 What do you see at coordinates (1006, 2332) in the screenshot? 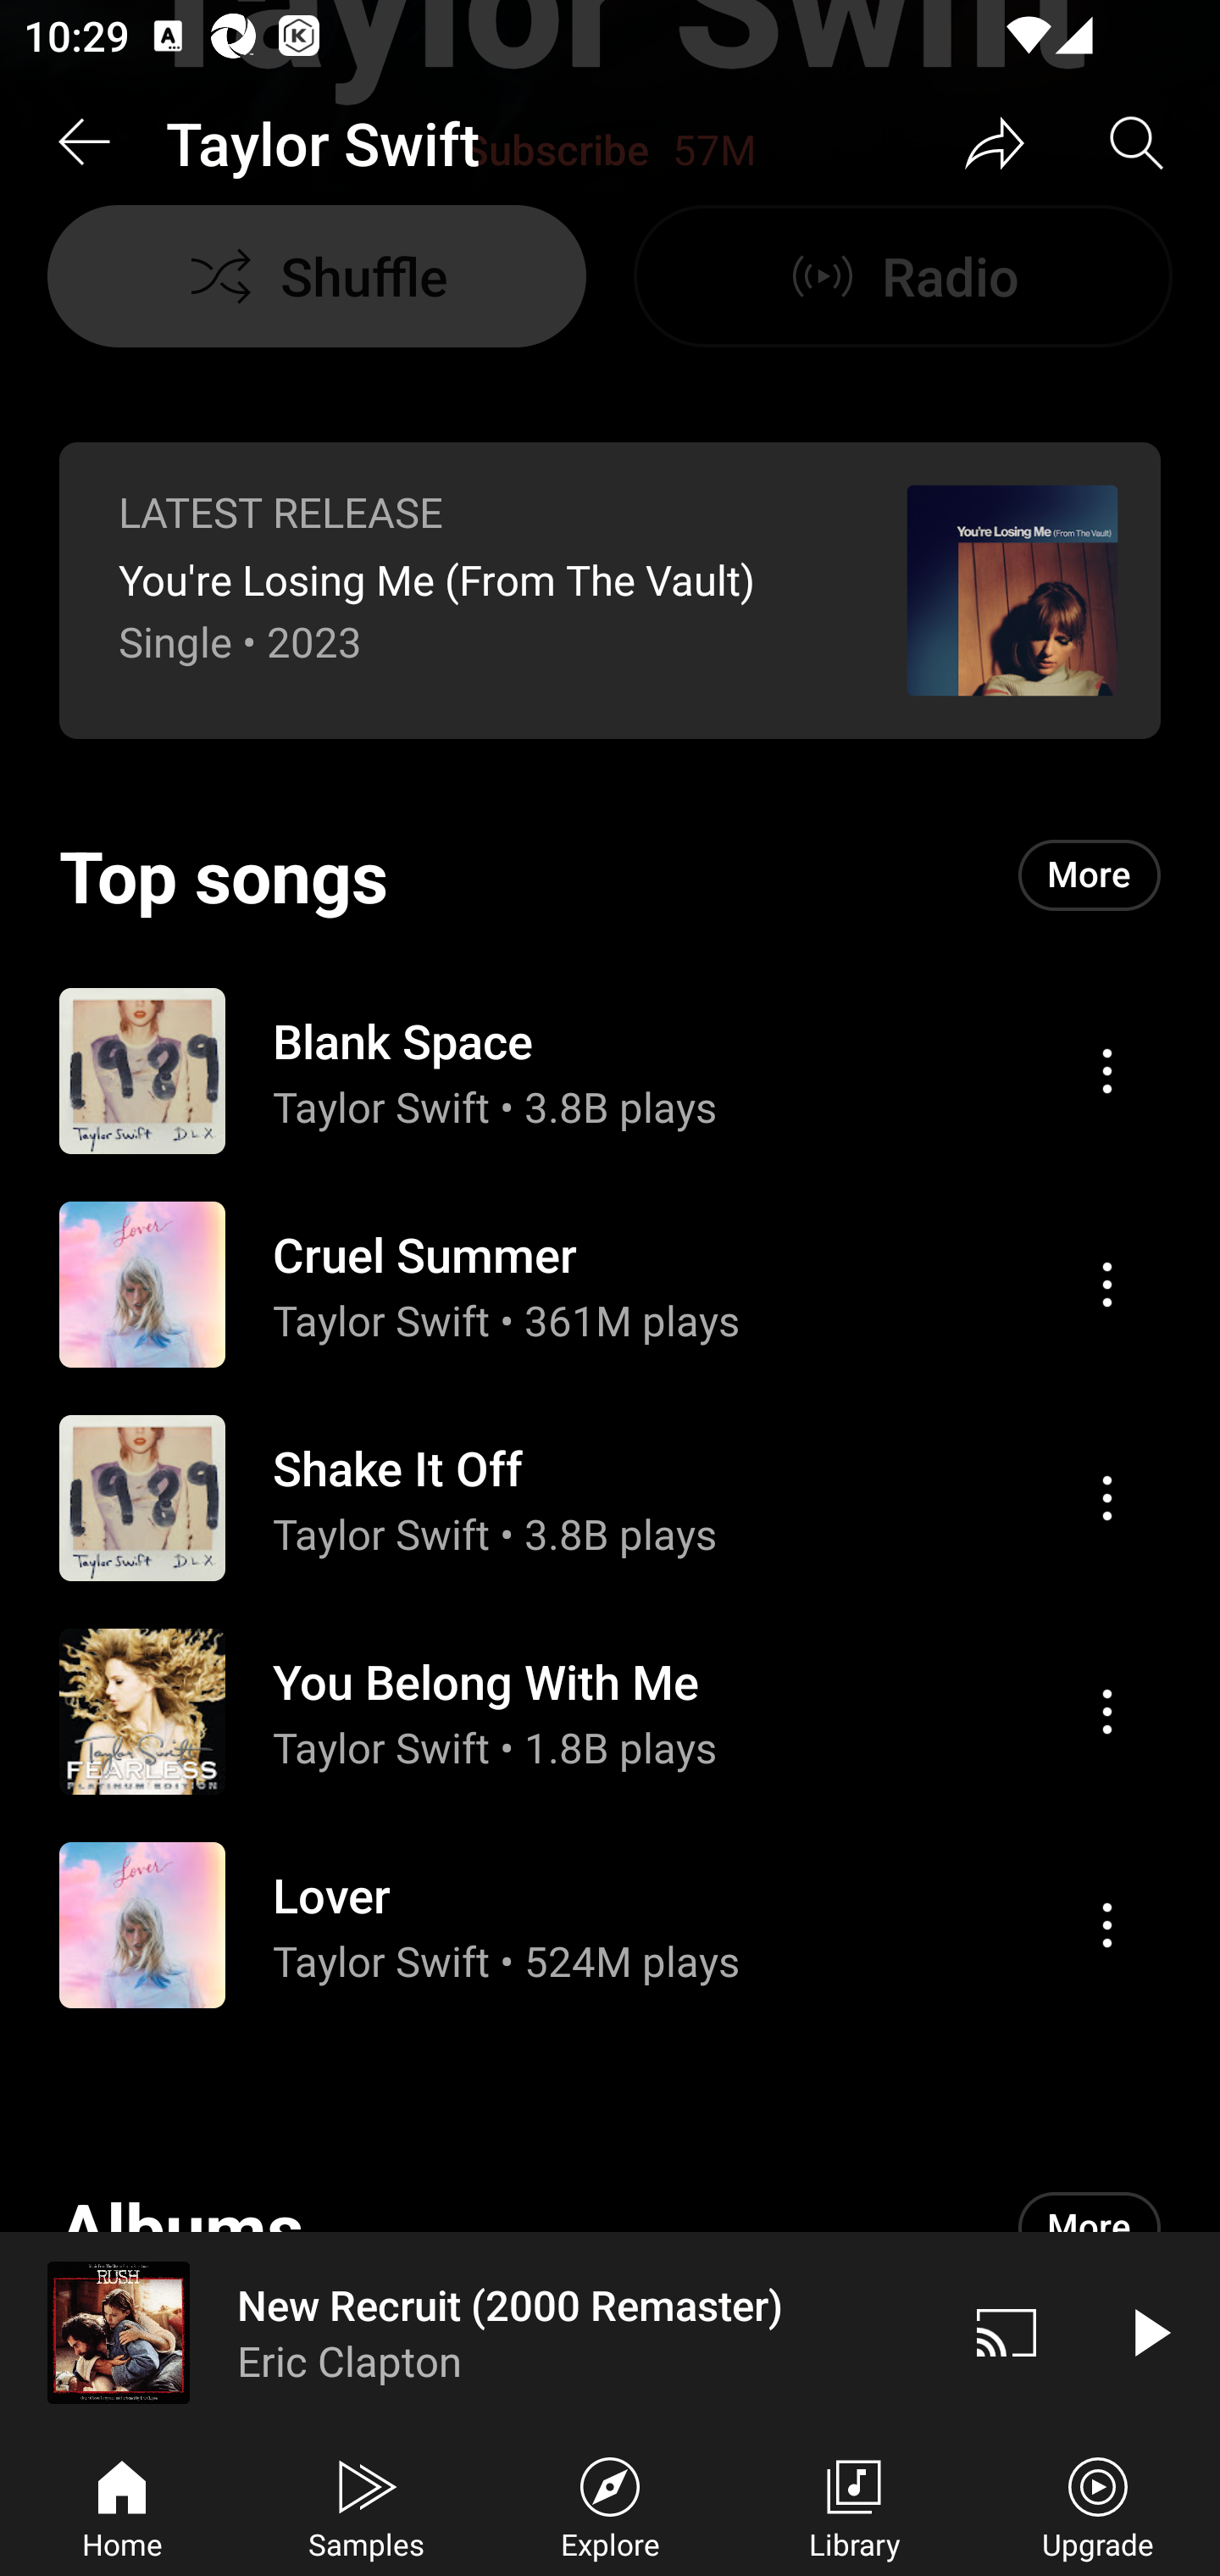
I see `Cast. Disconnected` at bounding box center [1006, 2332].